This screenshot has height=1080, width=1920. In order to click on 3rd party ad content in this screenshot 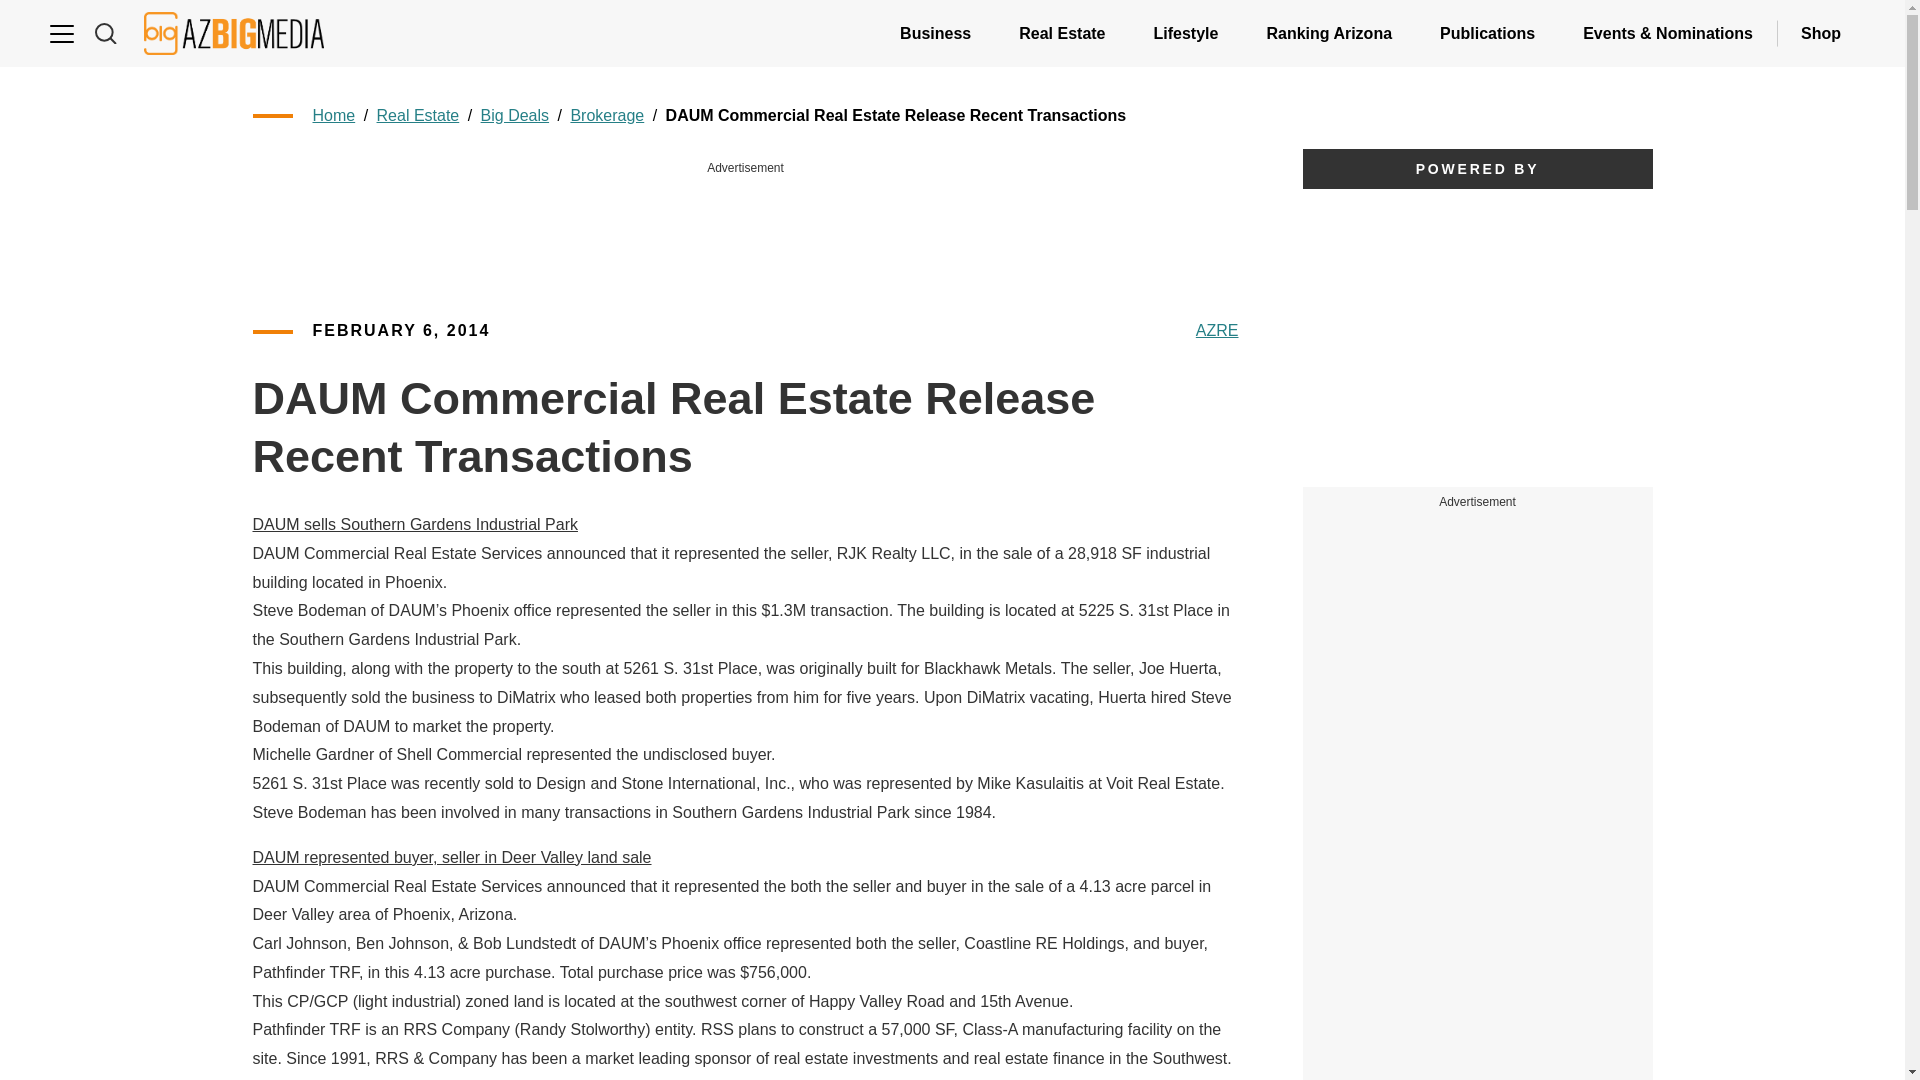, I will do `click(1478, 666)`.